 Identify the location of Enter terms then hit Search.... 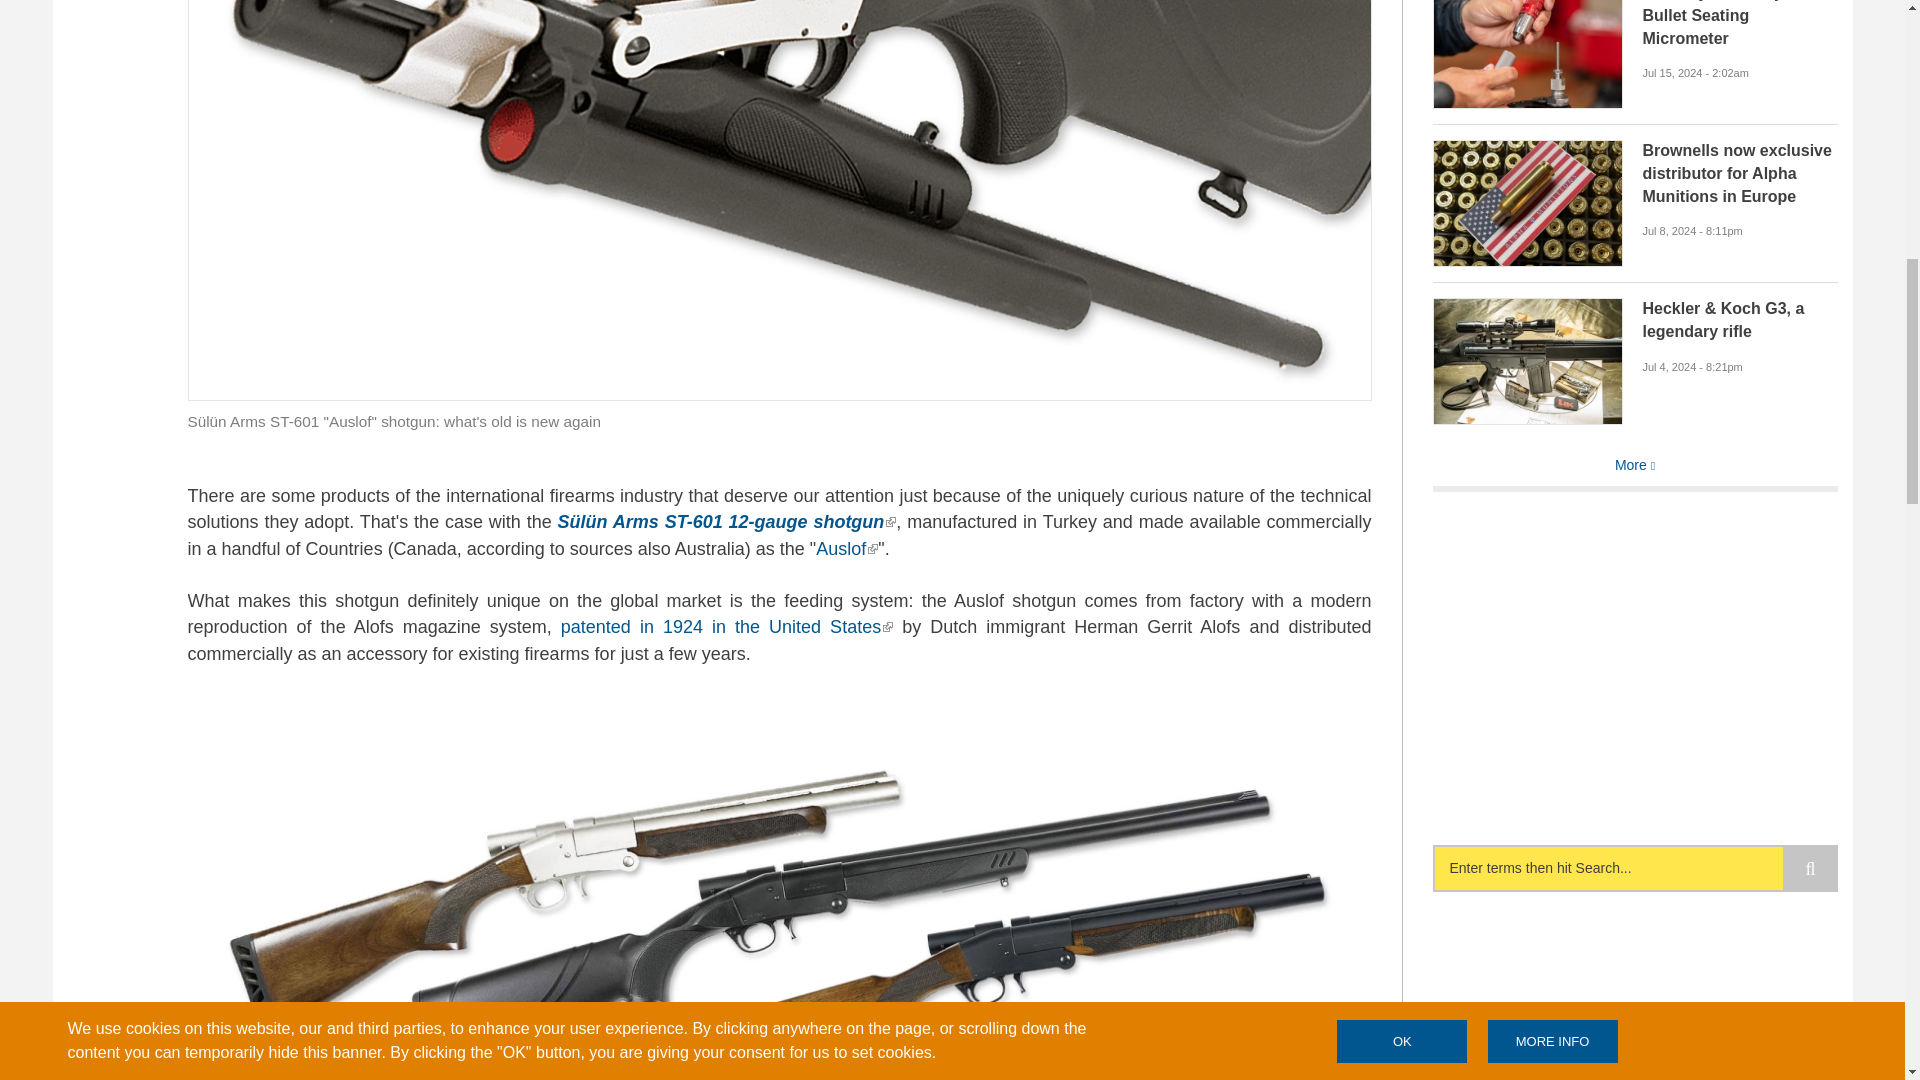
(1634, 868).